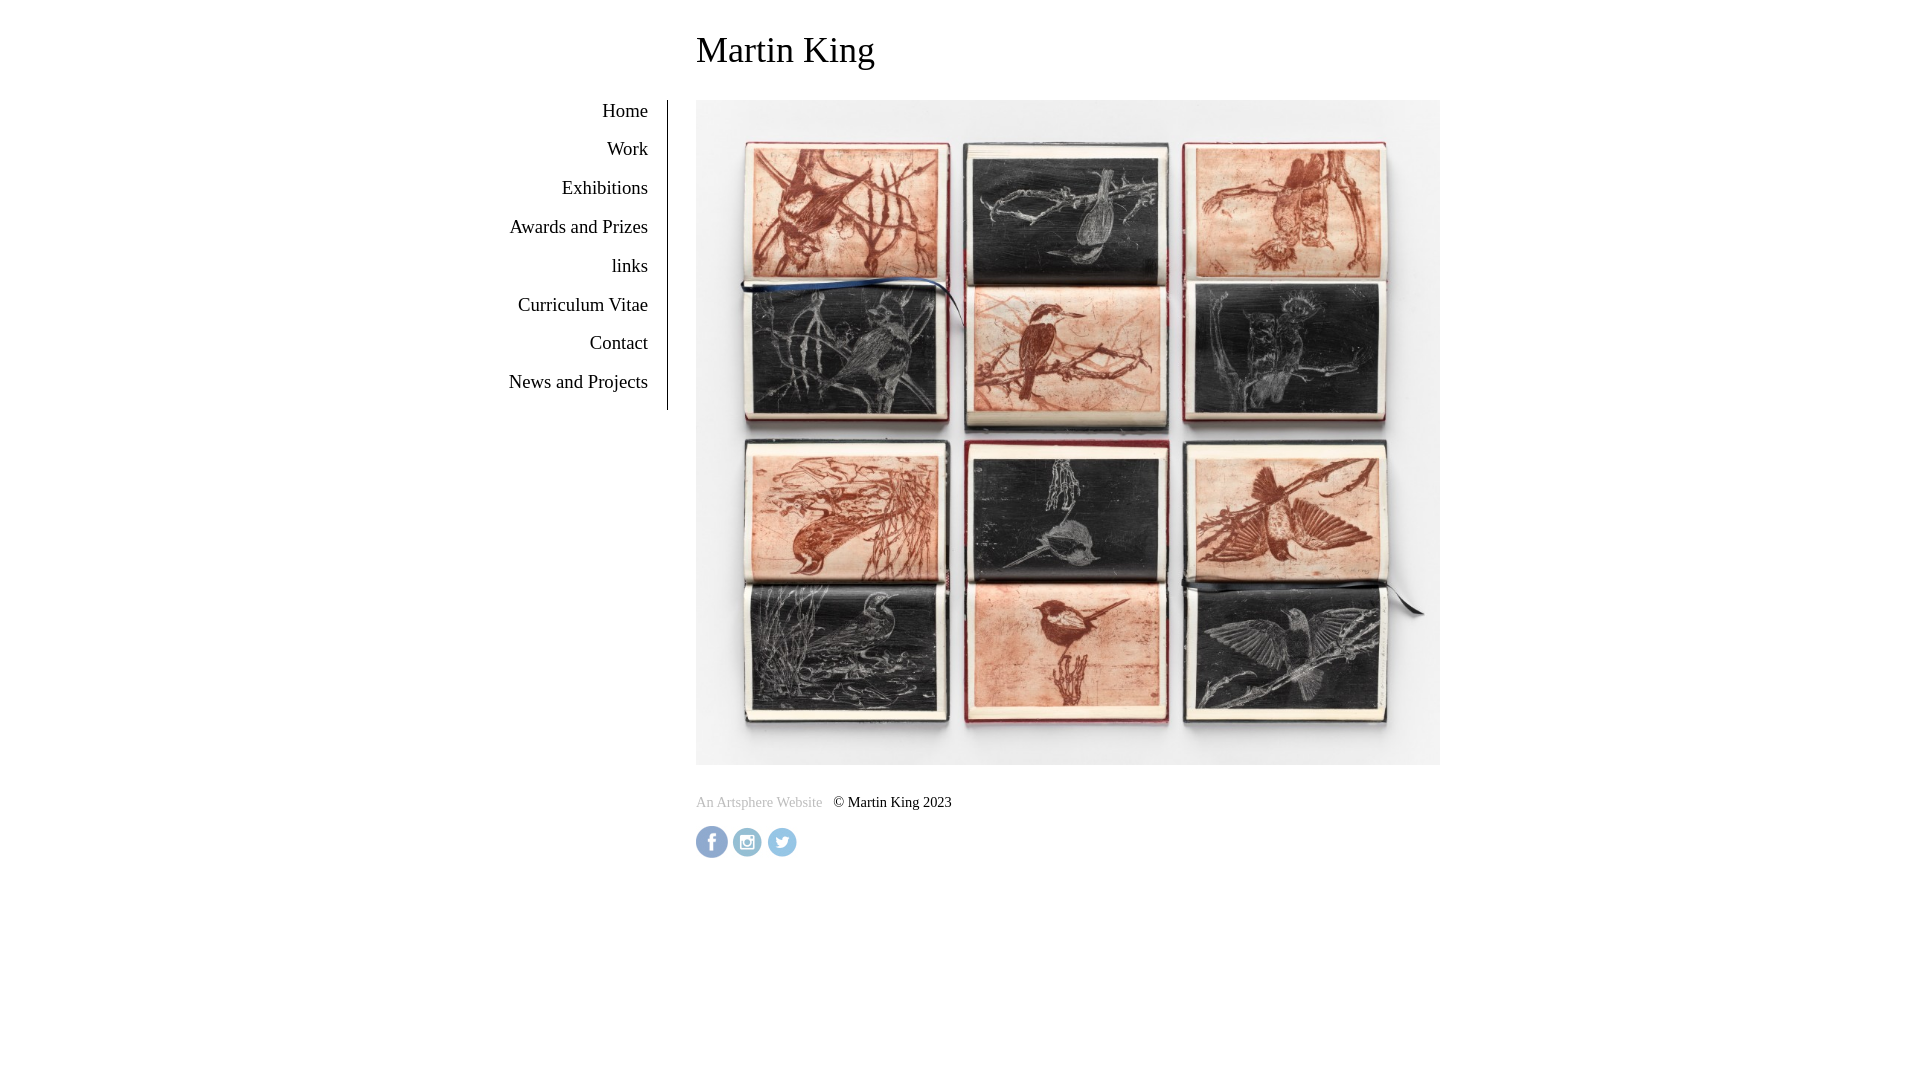 This screenshot has height=1080, width=1920. What do you see at coordinates (628, 148) in the screenshot?
I see `Work` at bounding box center [628, 148].